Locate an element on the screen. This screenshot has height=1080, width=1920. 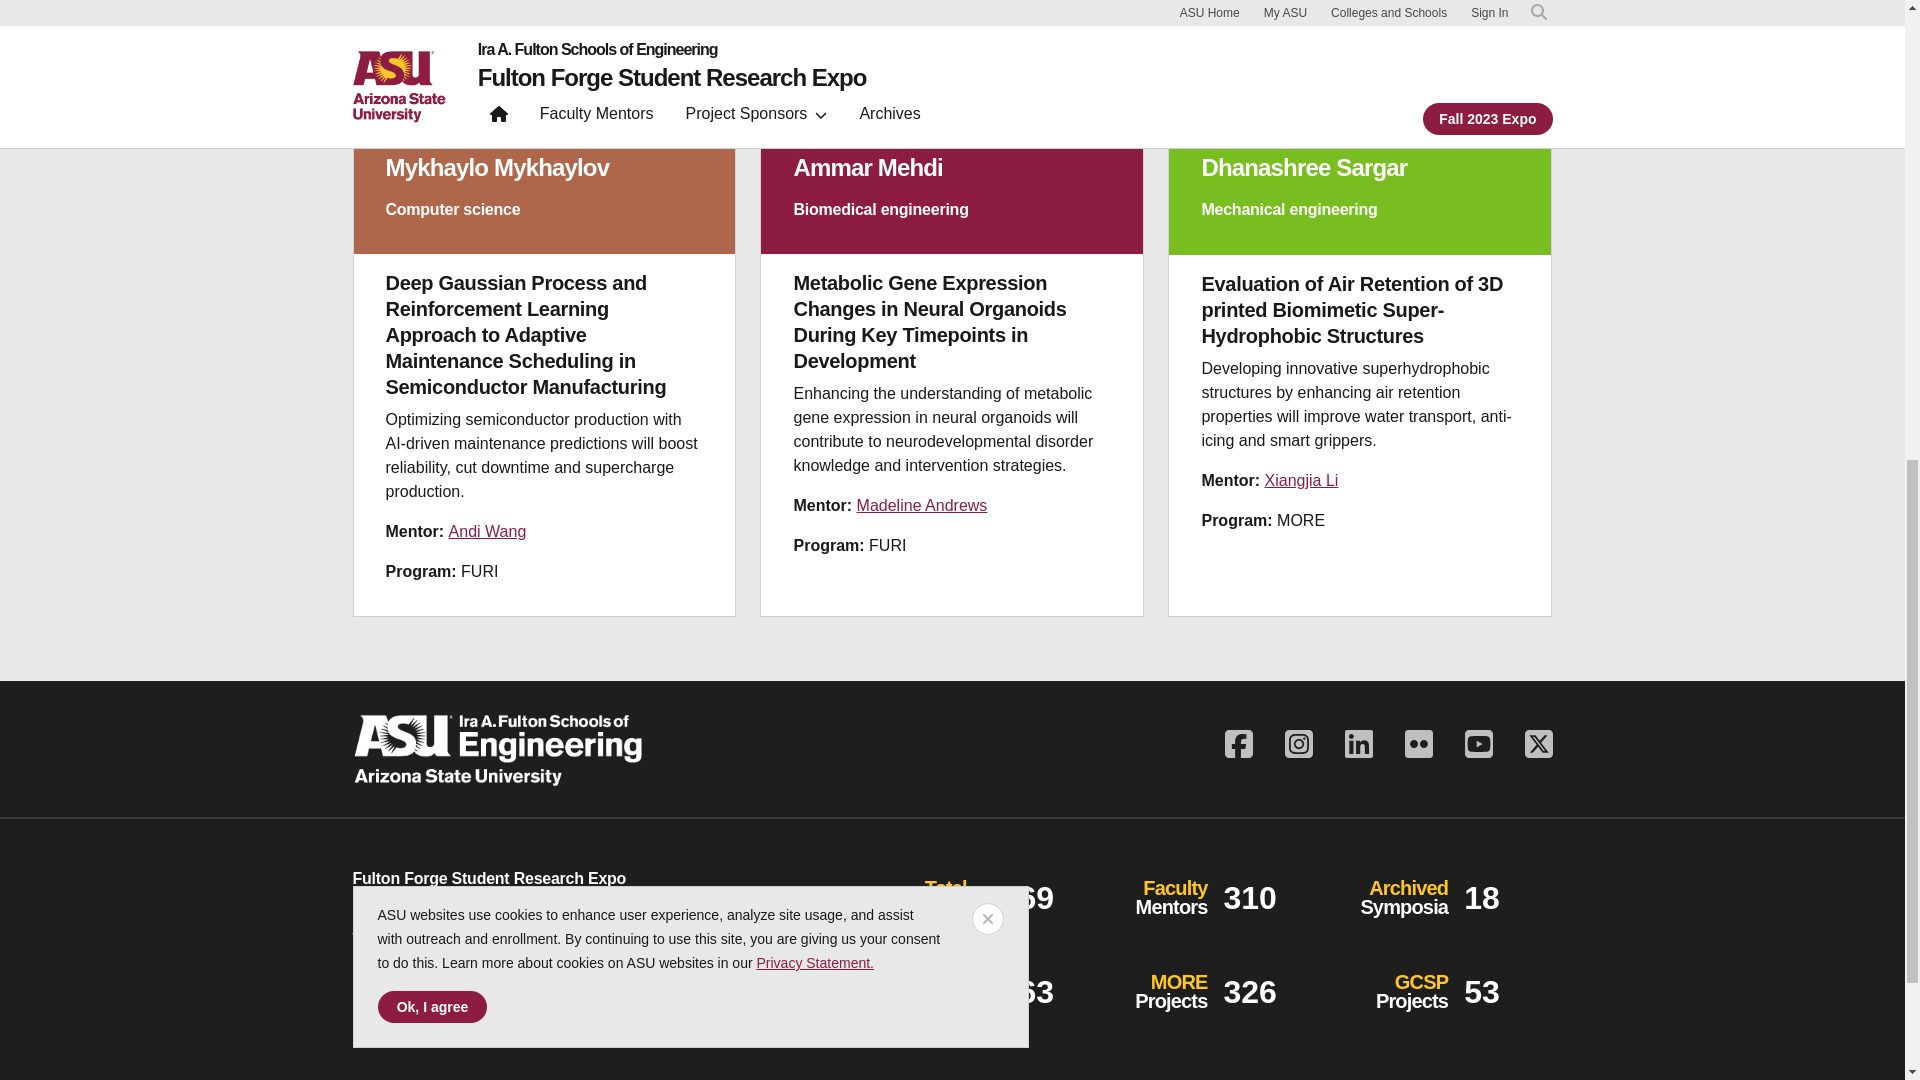
Xiangjia Li is located at coordinates (1302, 480).